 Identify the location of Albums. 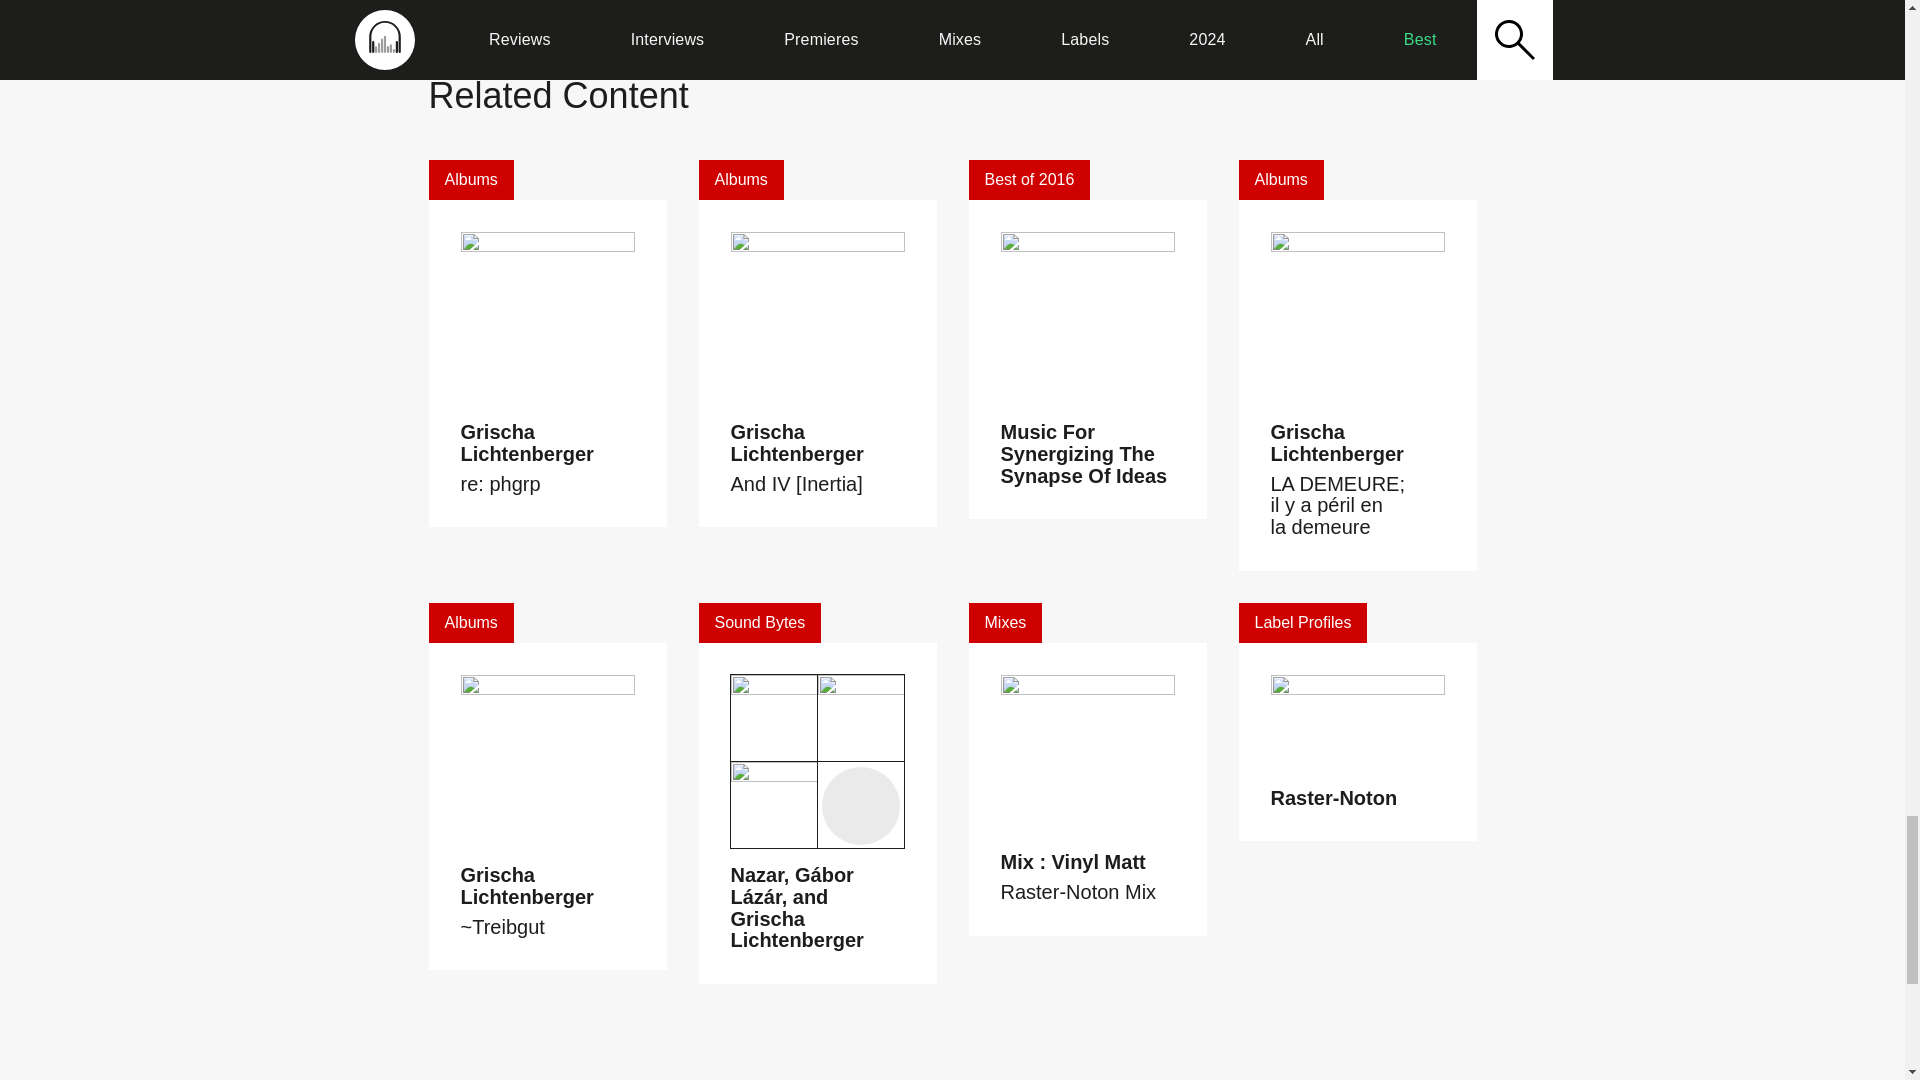
(470, 622).